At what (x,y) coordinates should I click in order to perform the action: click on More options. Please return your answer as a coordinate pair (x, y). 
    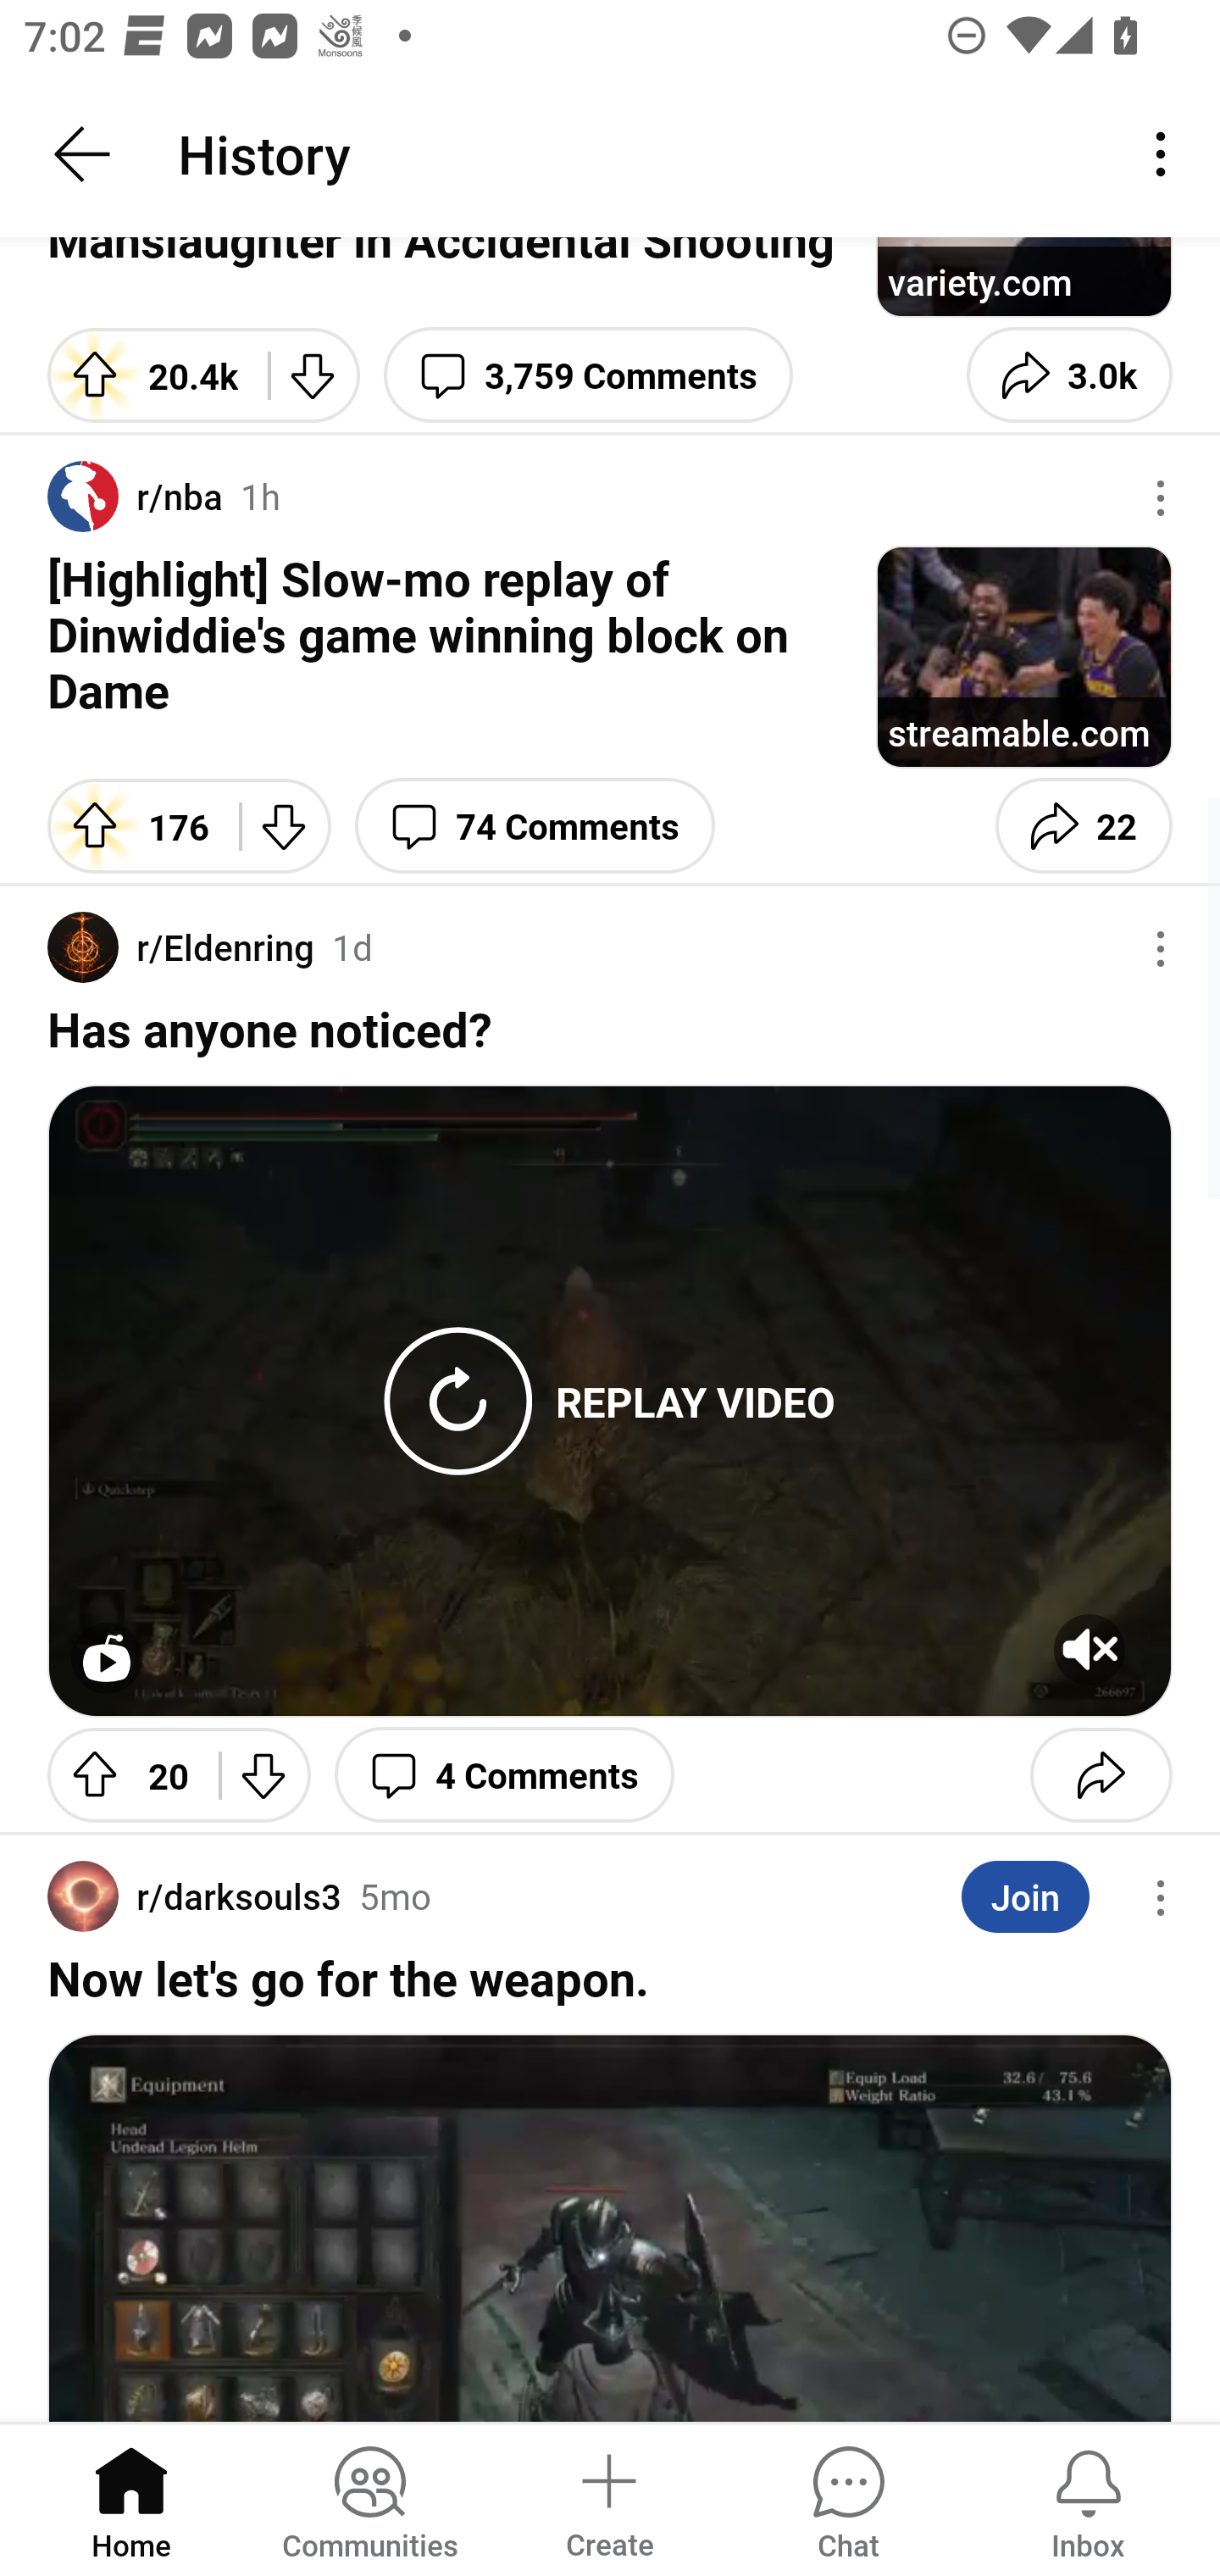
    Looking at the image, I should click on (1166, 154).